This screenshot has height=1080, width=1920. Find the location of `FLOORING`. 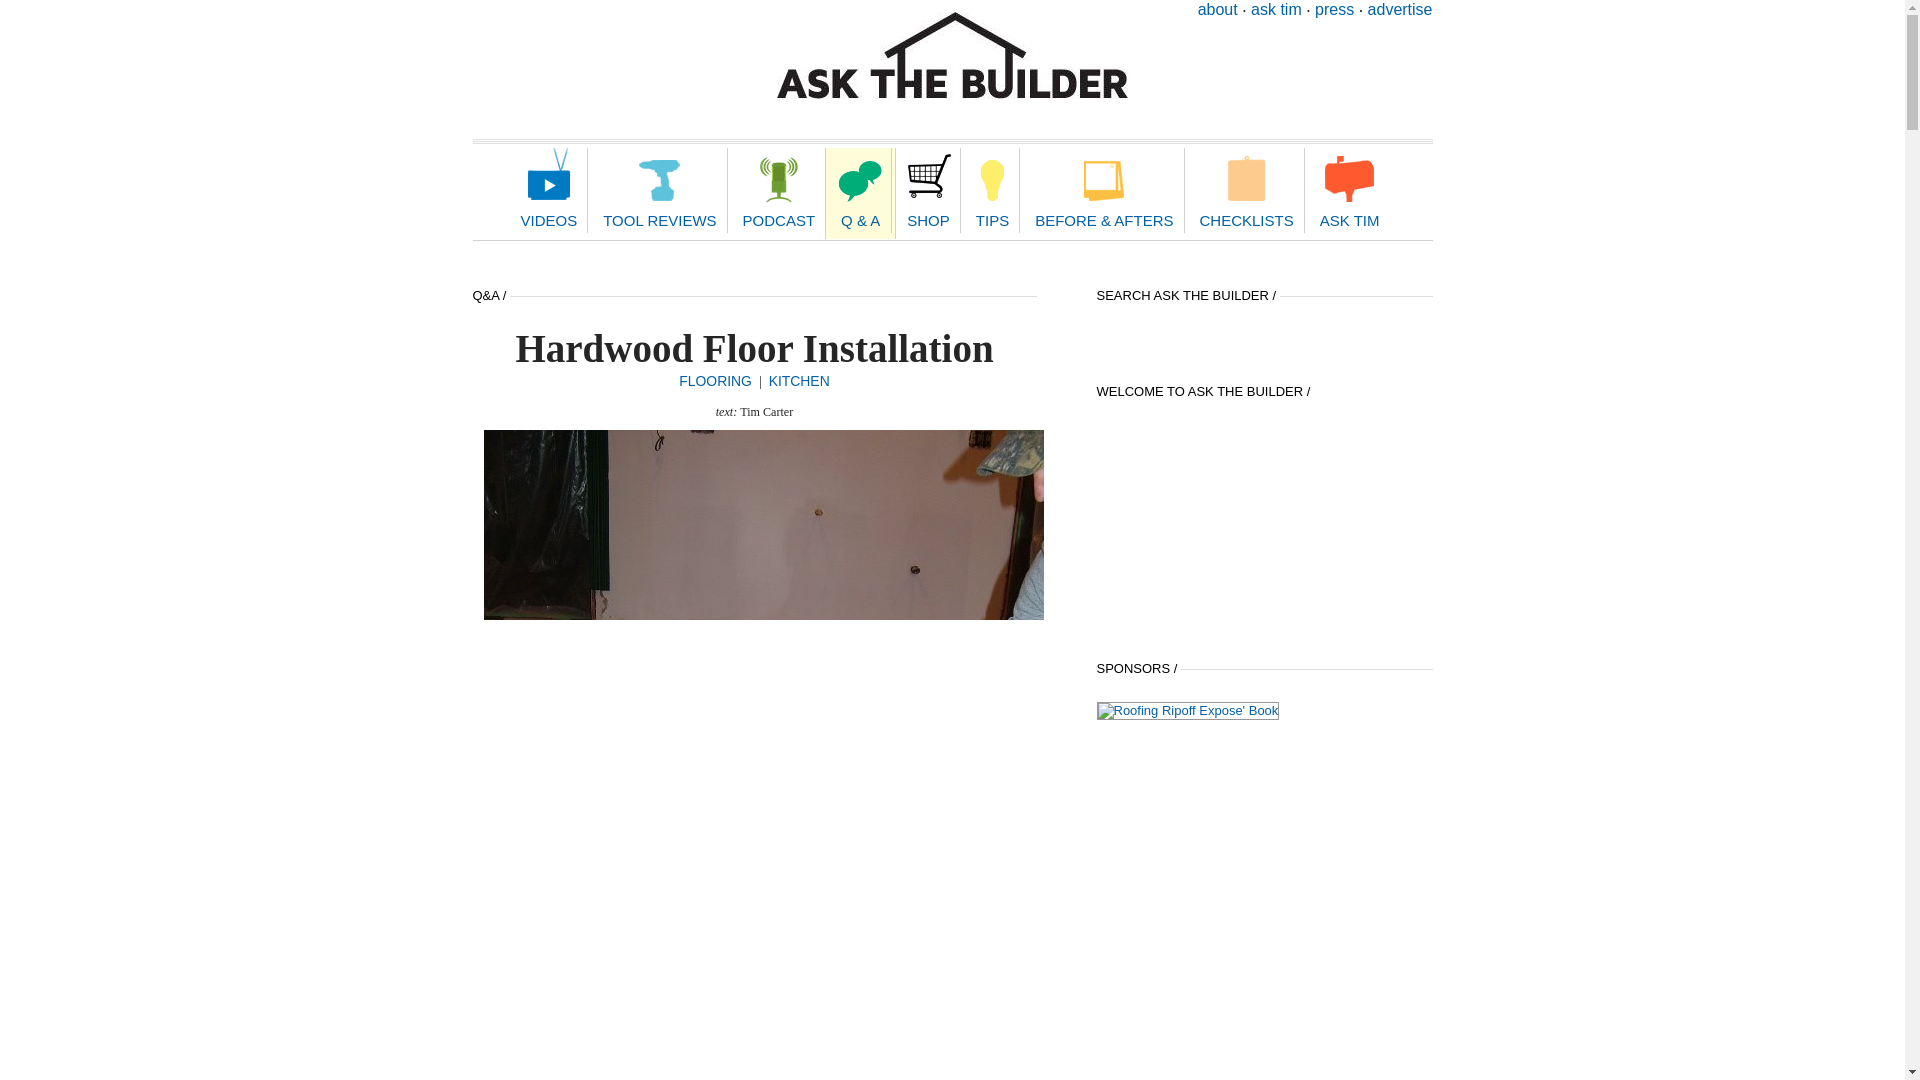

FLOORING is located at coordinates (716, 380).